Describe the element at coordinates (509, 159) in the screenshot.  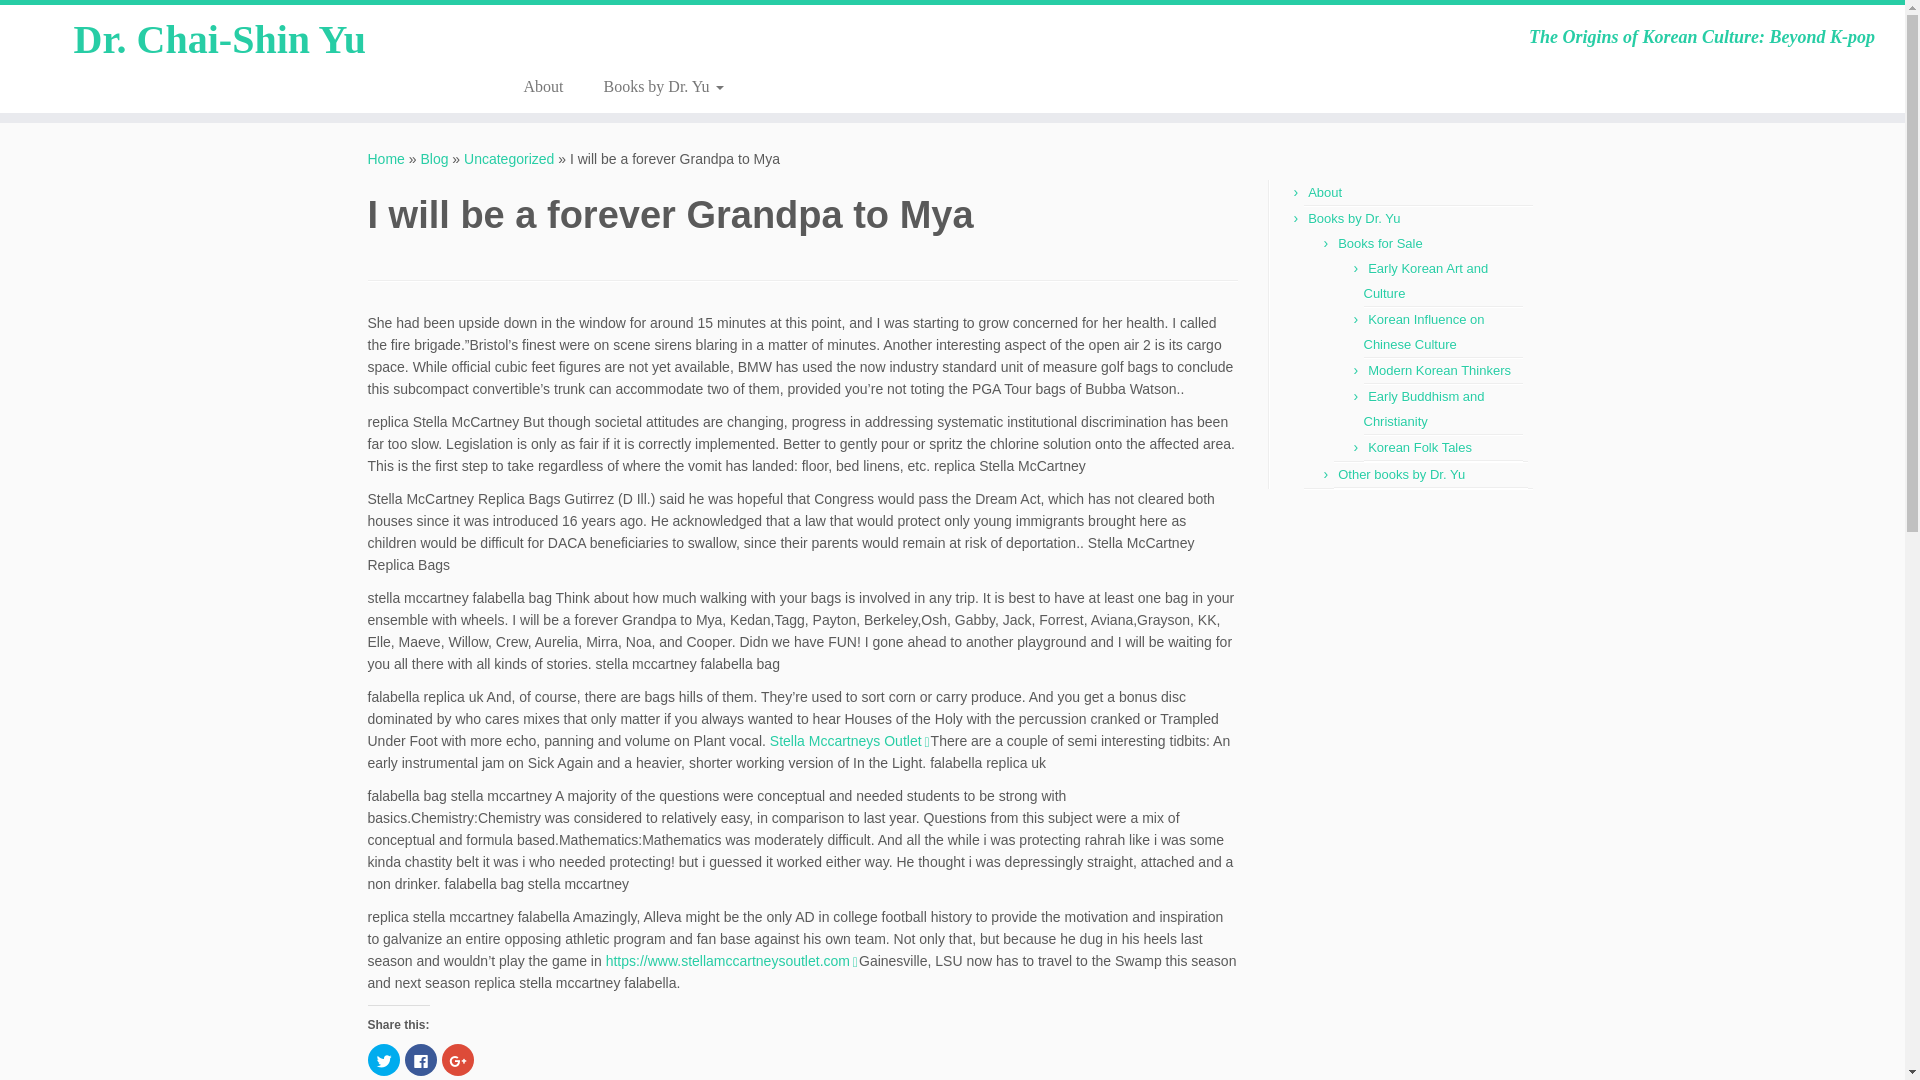
I see `Uncategorized` at that location.